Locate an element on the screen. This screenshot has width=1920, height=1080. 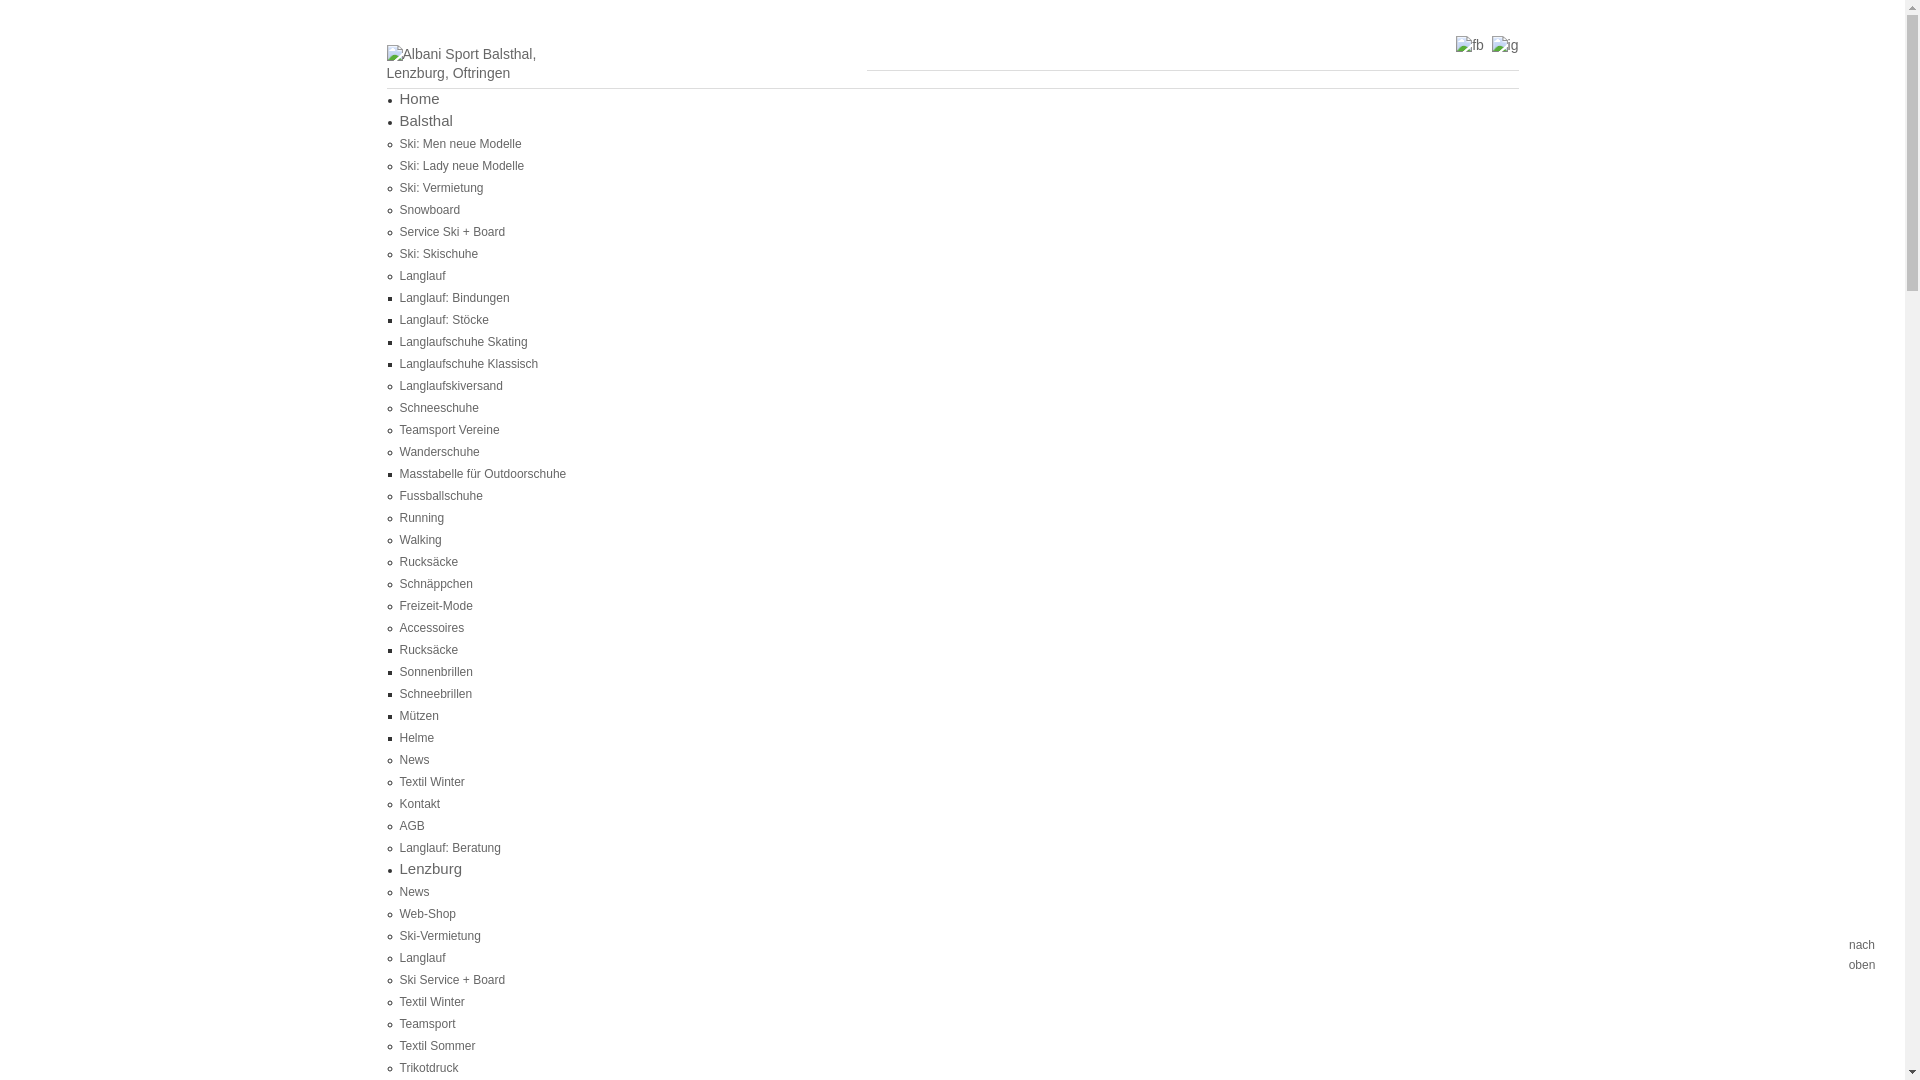
News is located at coordinates (415, 892).